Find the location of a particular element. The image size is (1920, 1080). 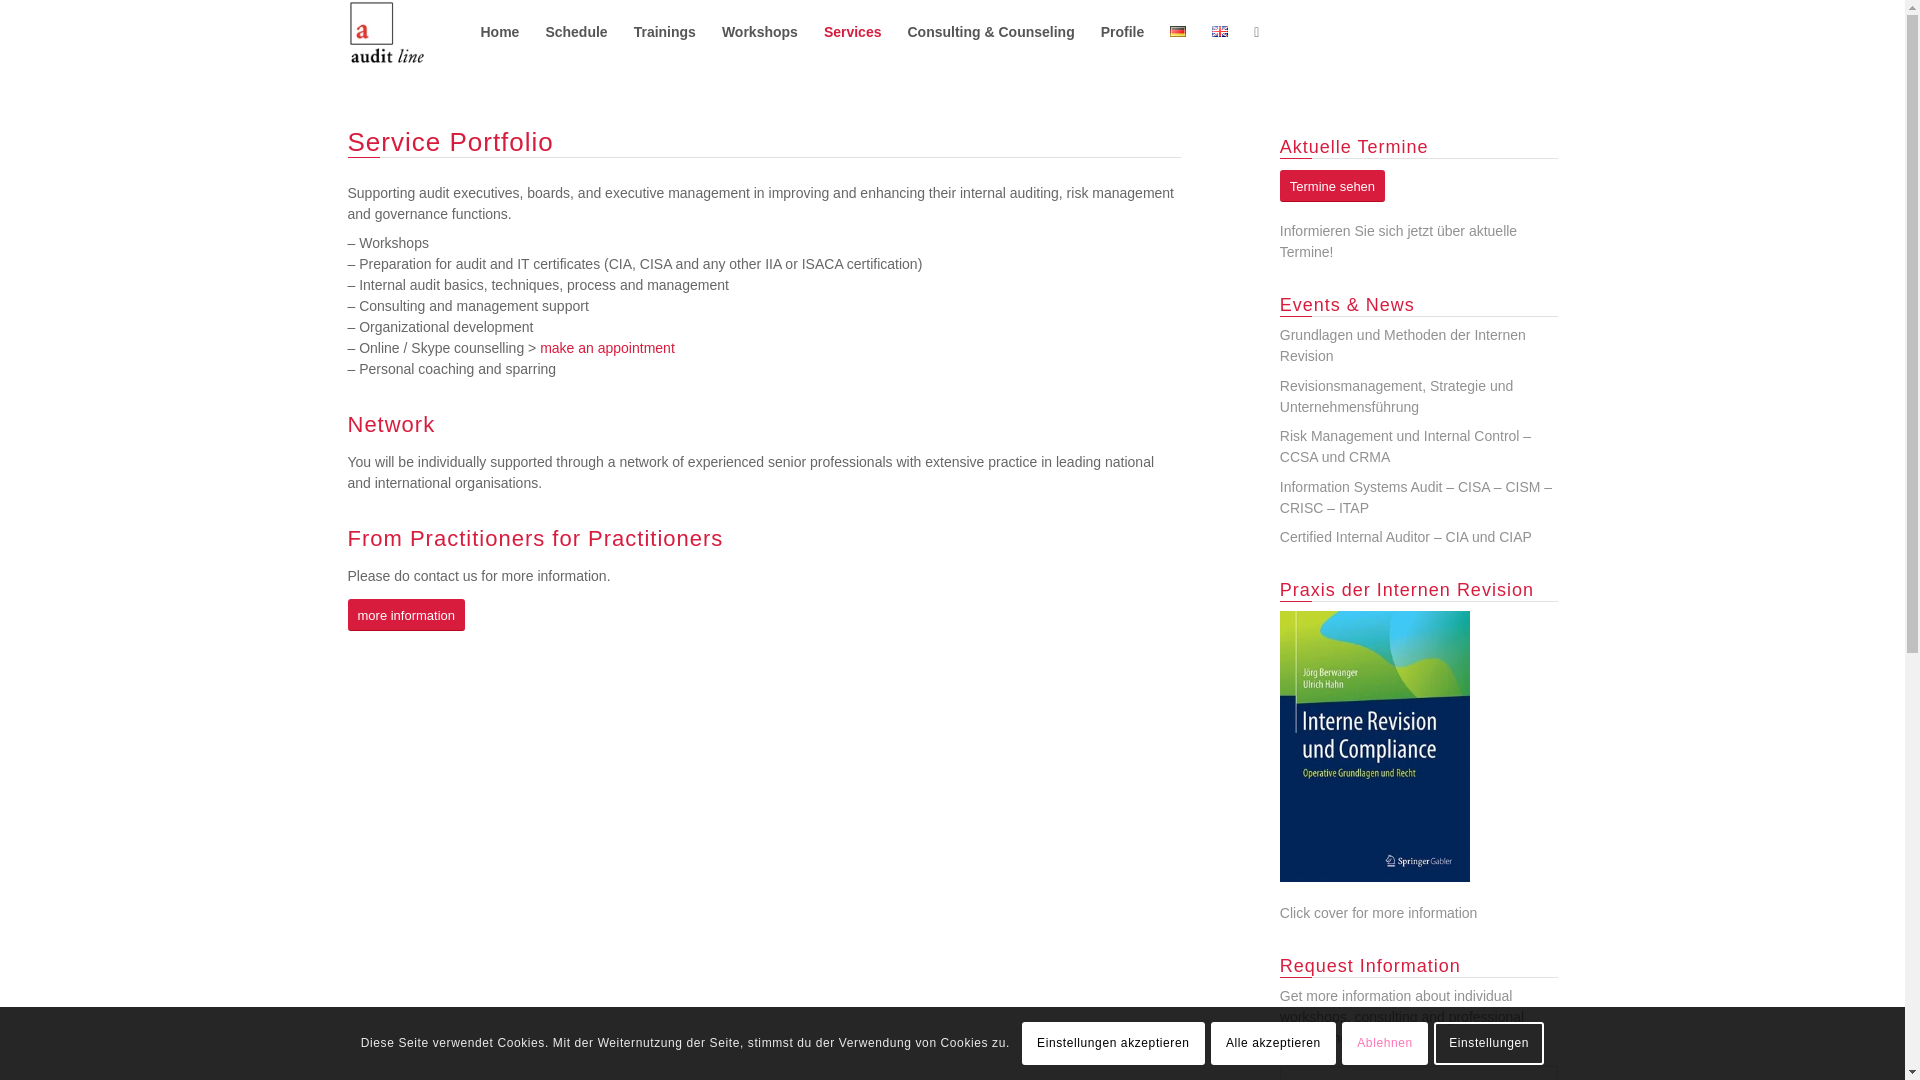

make an appointment is located at coordinates (607, 348).